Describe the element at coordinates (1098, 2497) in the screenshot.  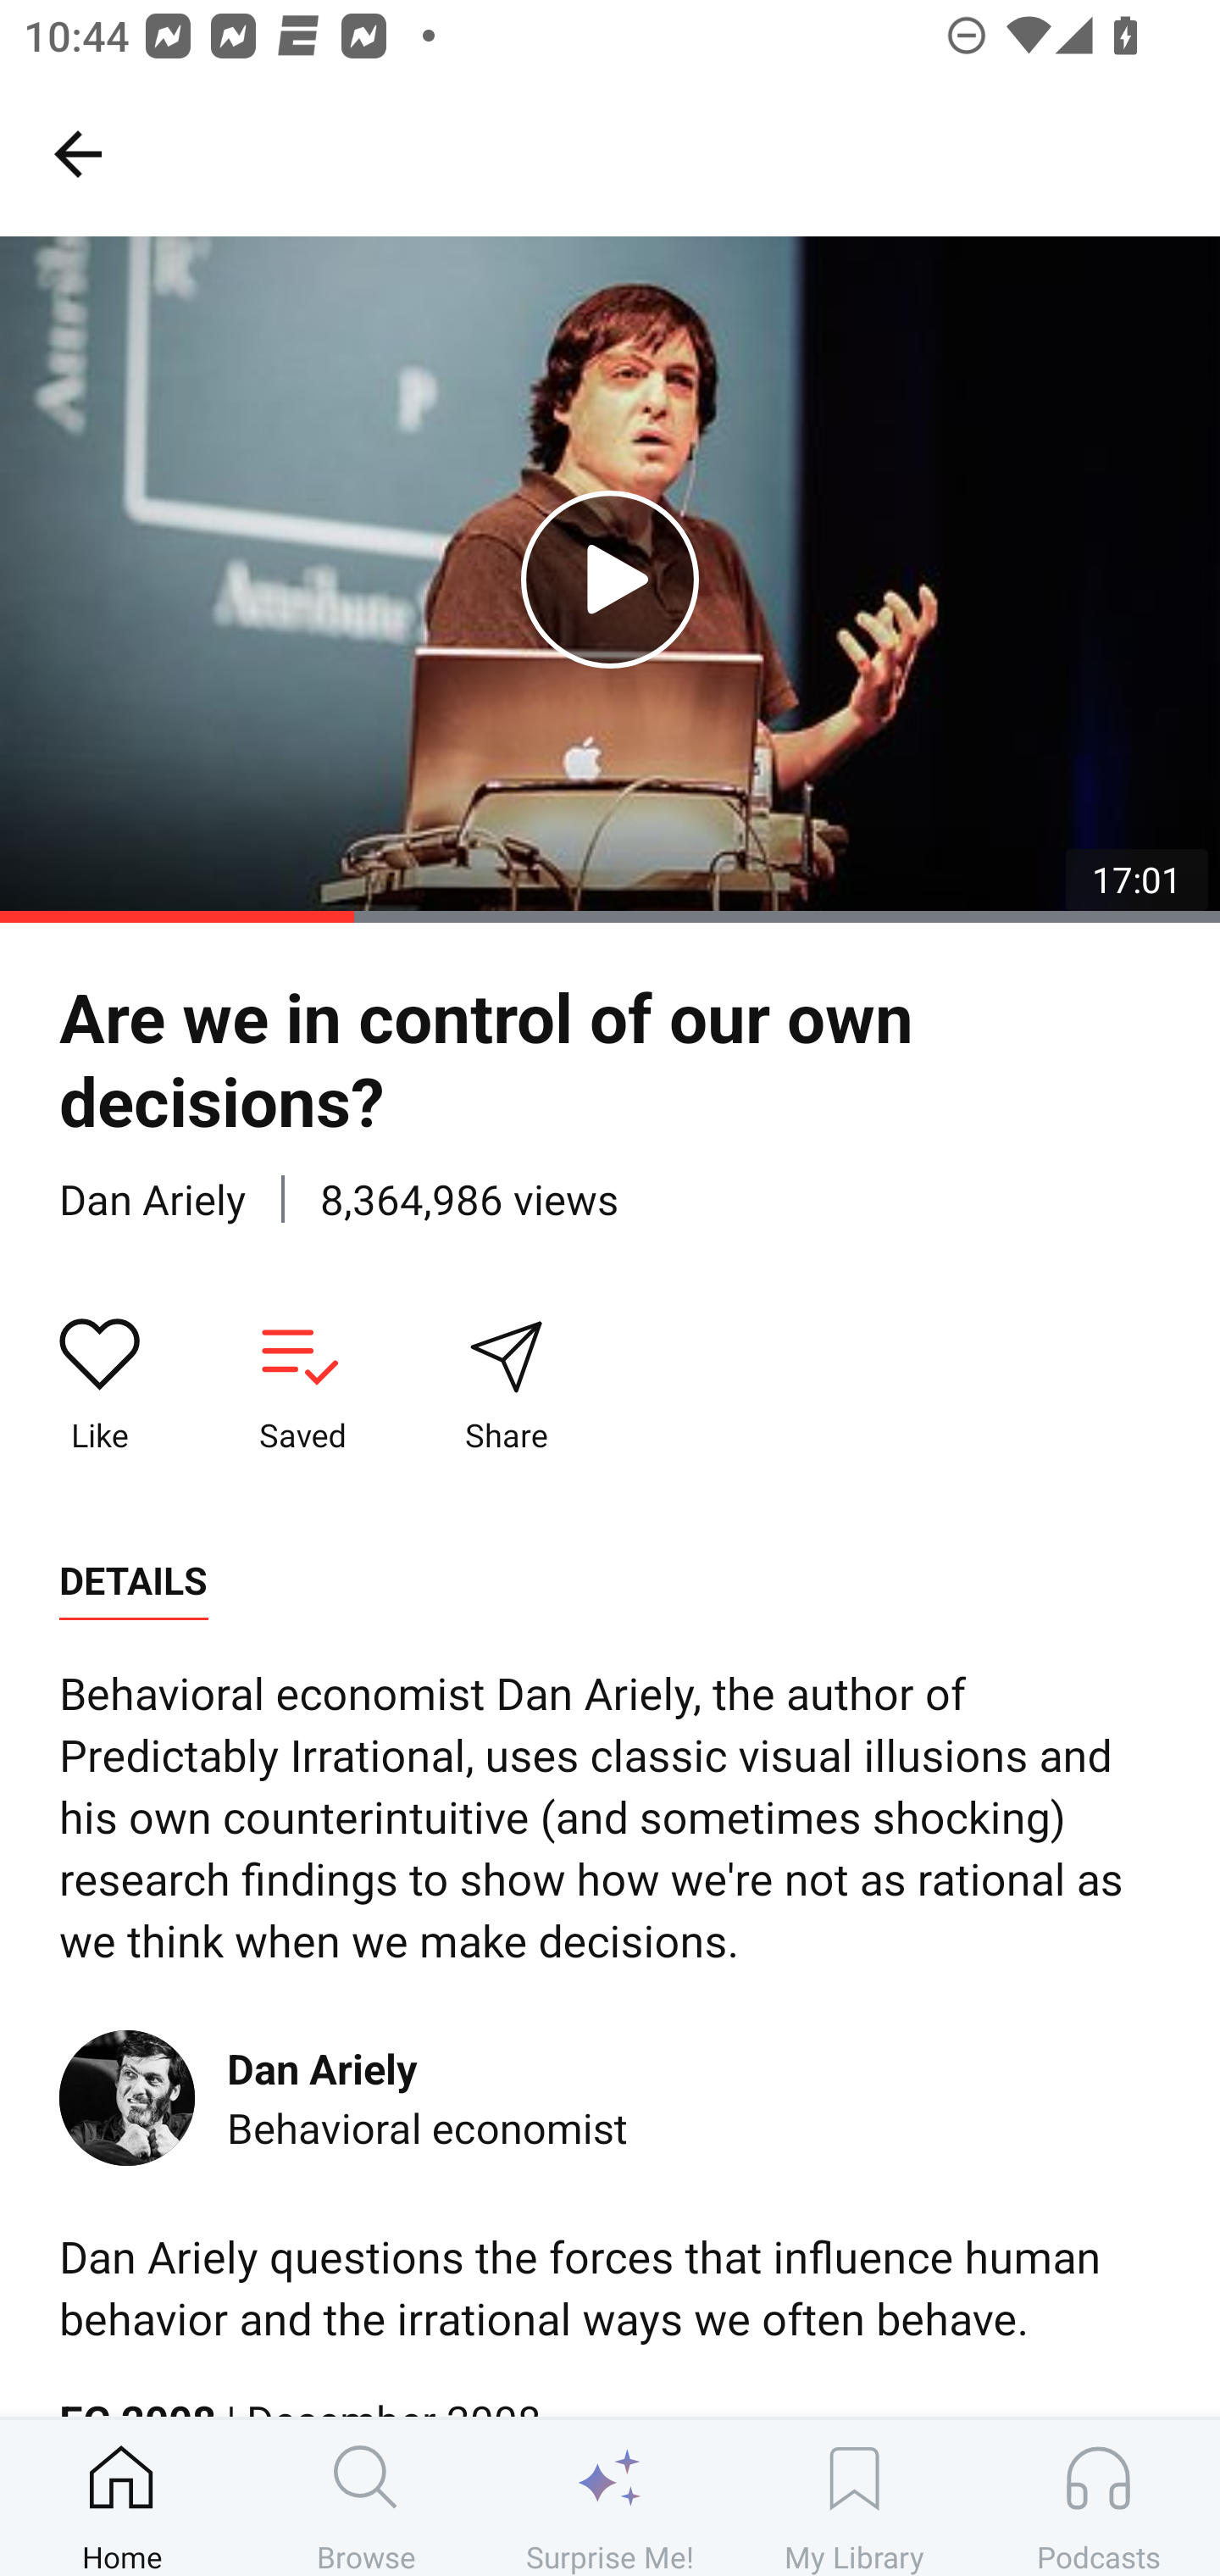
I see `Podcasts` at that location.